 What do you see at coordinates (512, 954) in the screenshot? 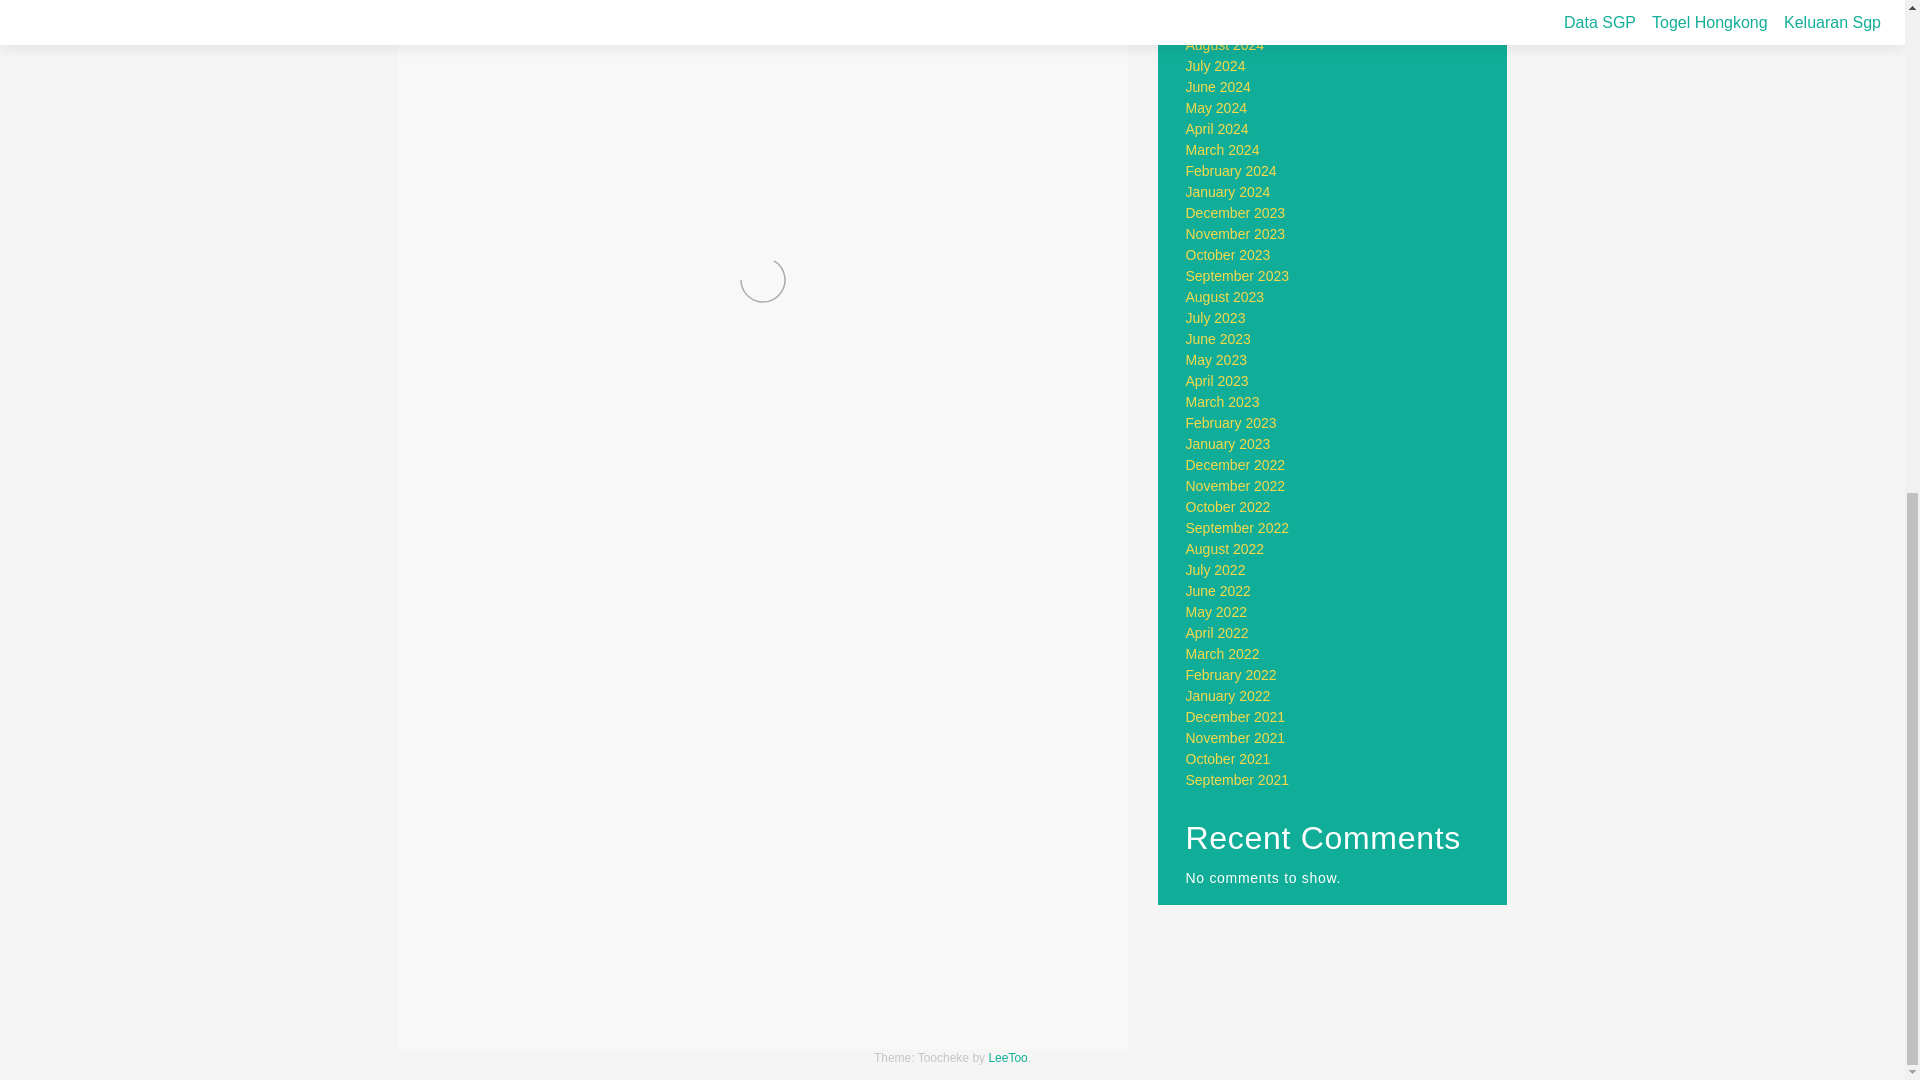
I see `info` at bounding box center [512, 954].